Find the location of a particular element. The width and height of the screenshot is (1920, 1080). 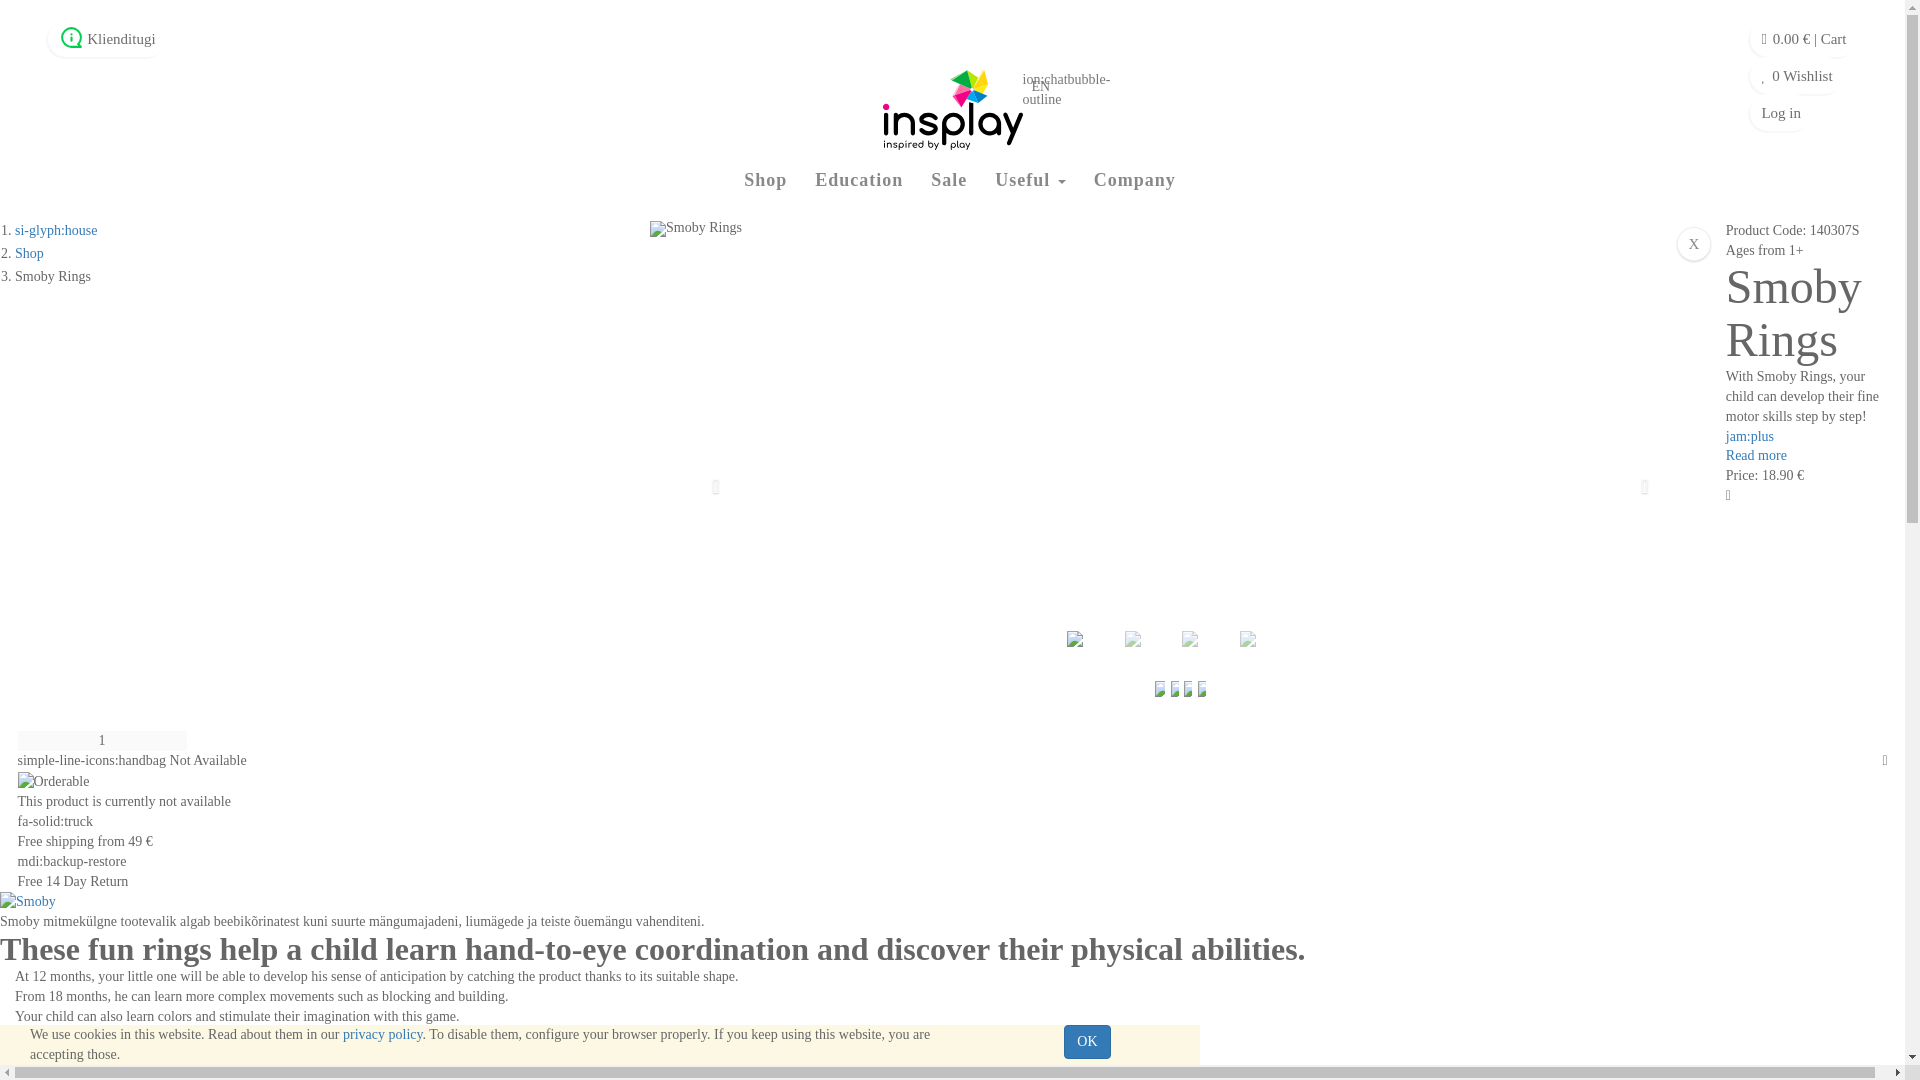

Shop is located at coordinates (30, 254).